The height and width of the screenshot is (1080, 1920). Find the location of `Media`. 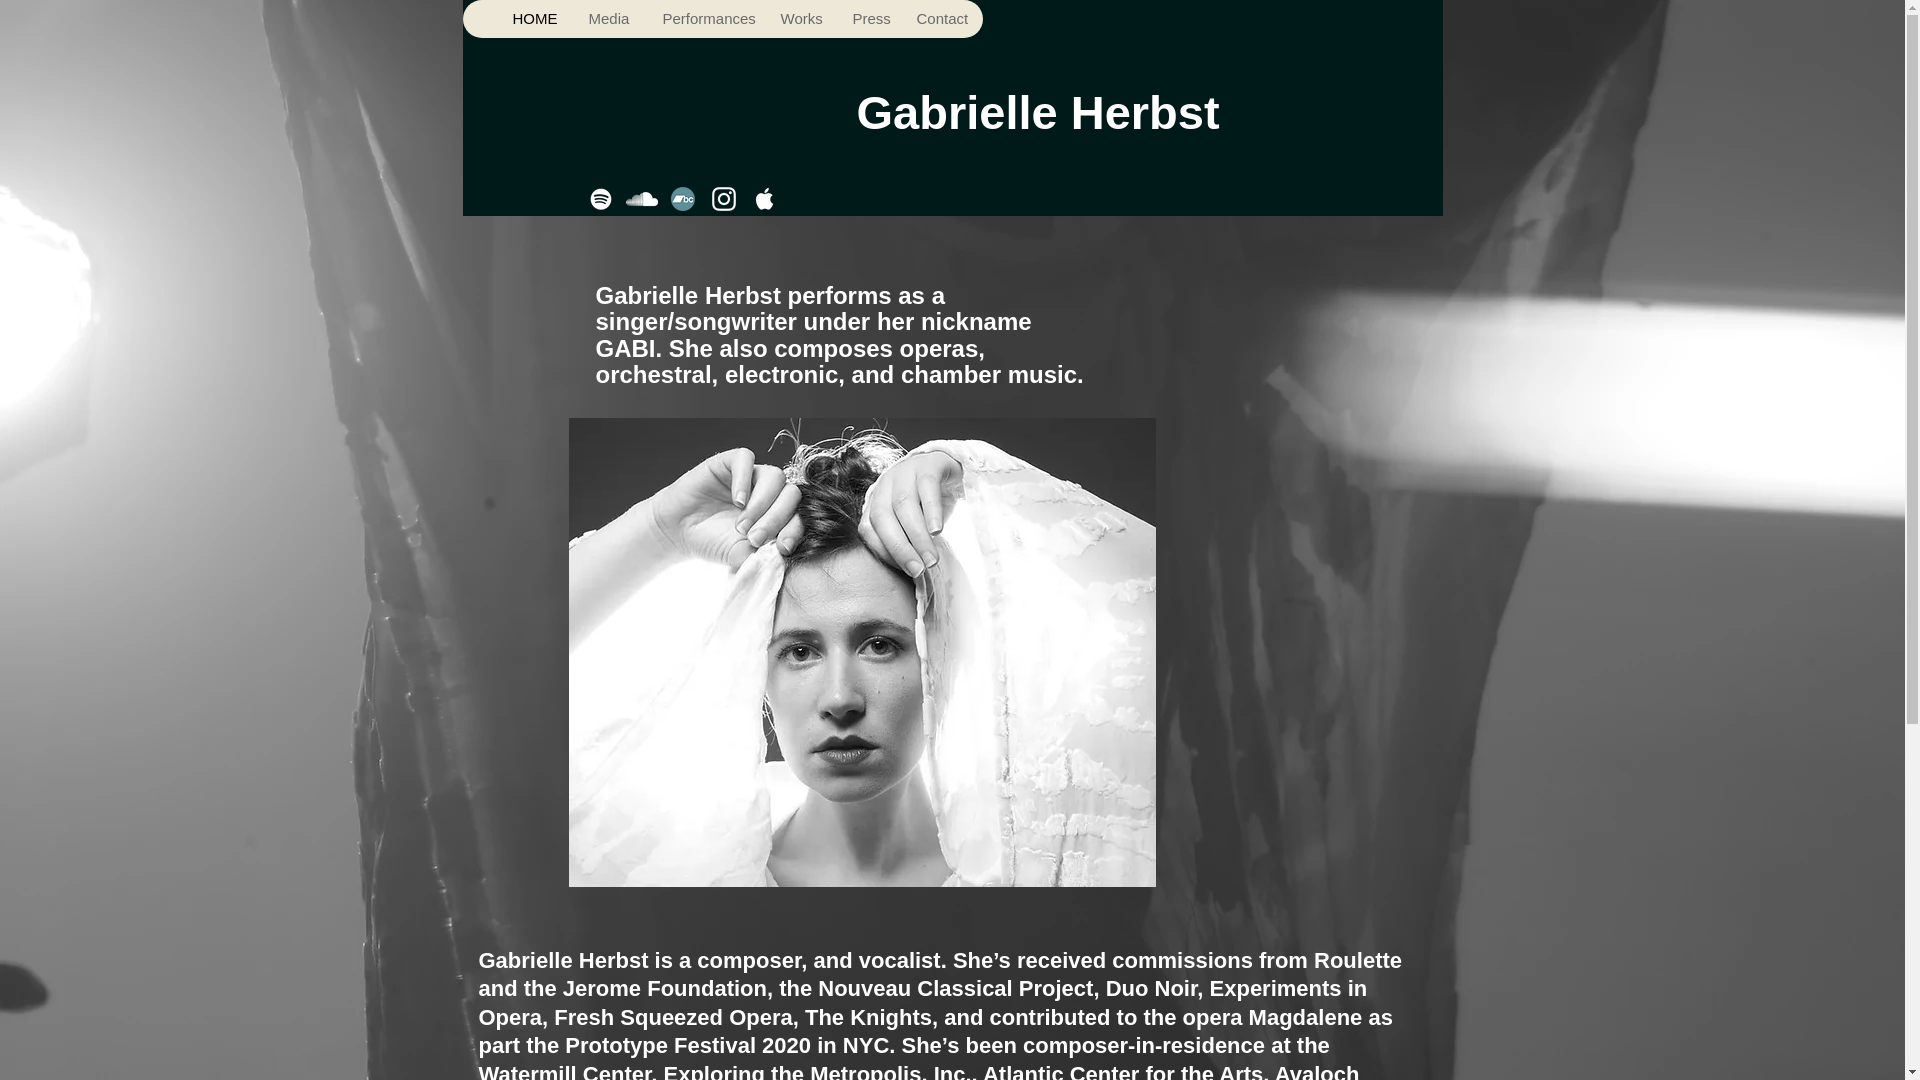

Media is located at coordinates (608, 18).